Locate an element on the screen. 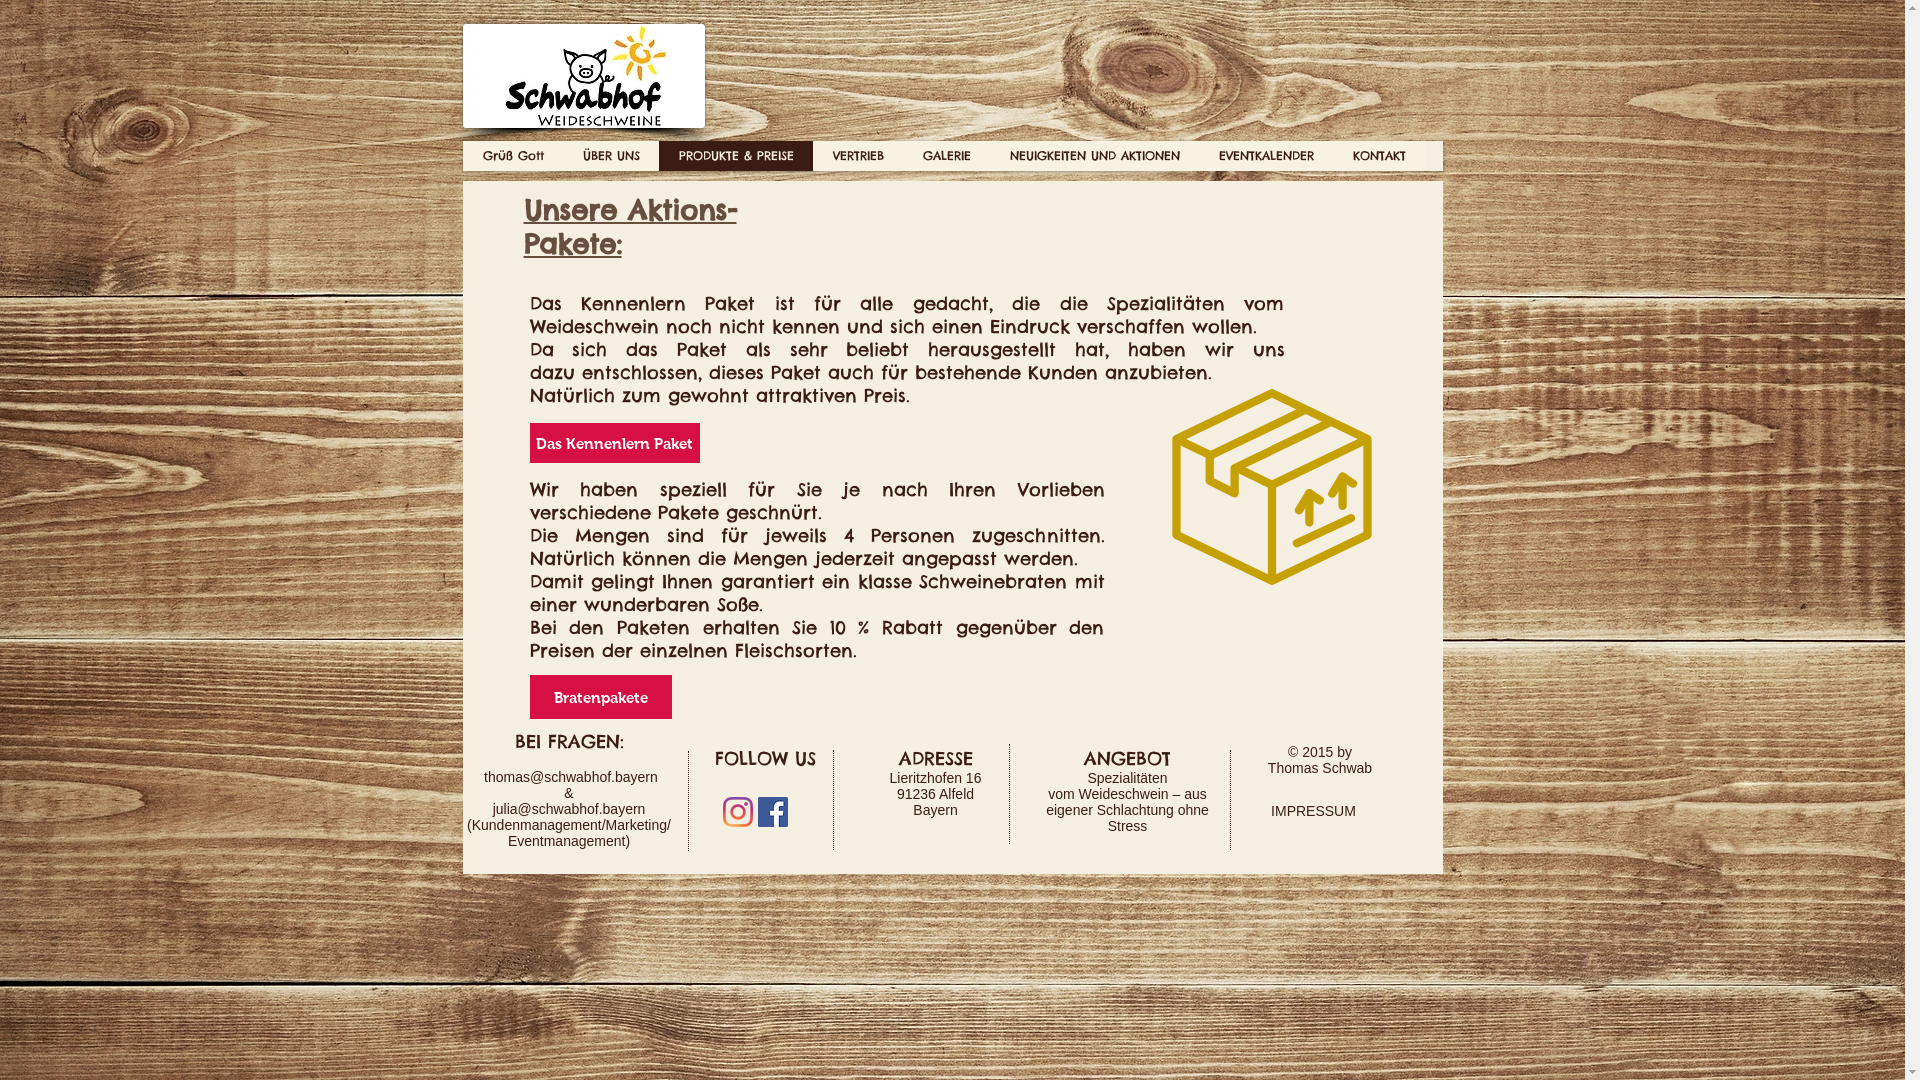 Image resolution: width=1920 pixels, height=1080 pixels. EVENTKALENDER is located at coordinates (1265, 156).